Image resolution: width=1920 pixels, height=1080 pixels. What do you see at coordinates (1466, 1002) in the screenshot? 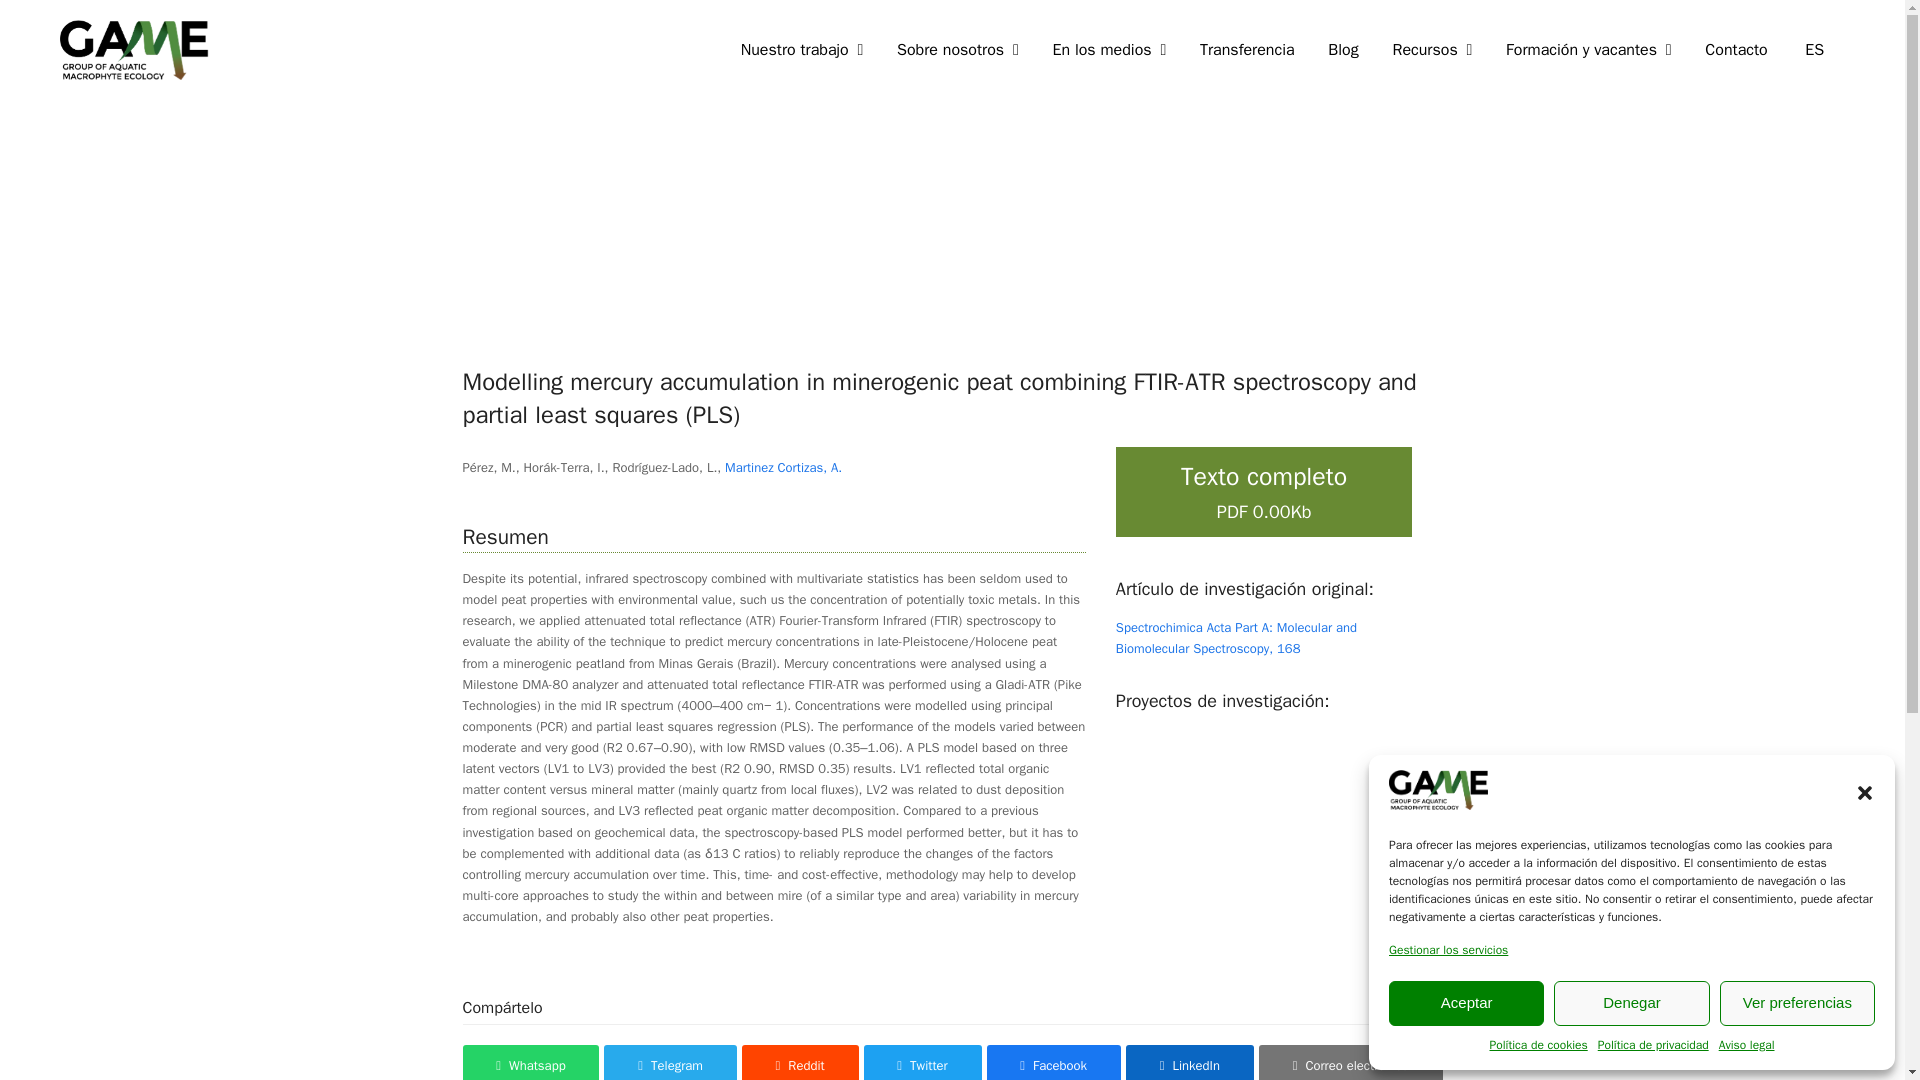
I see `Aceptar` at bounding box center [1466, 1002].